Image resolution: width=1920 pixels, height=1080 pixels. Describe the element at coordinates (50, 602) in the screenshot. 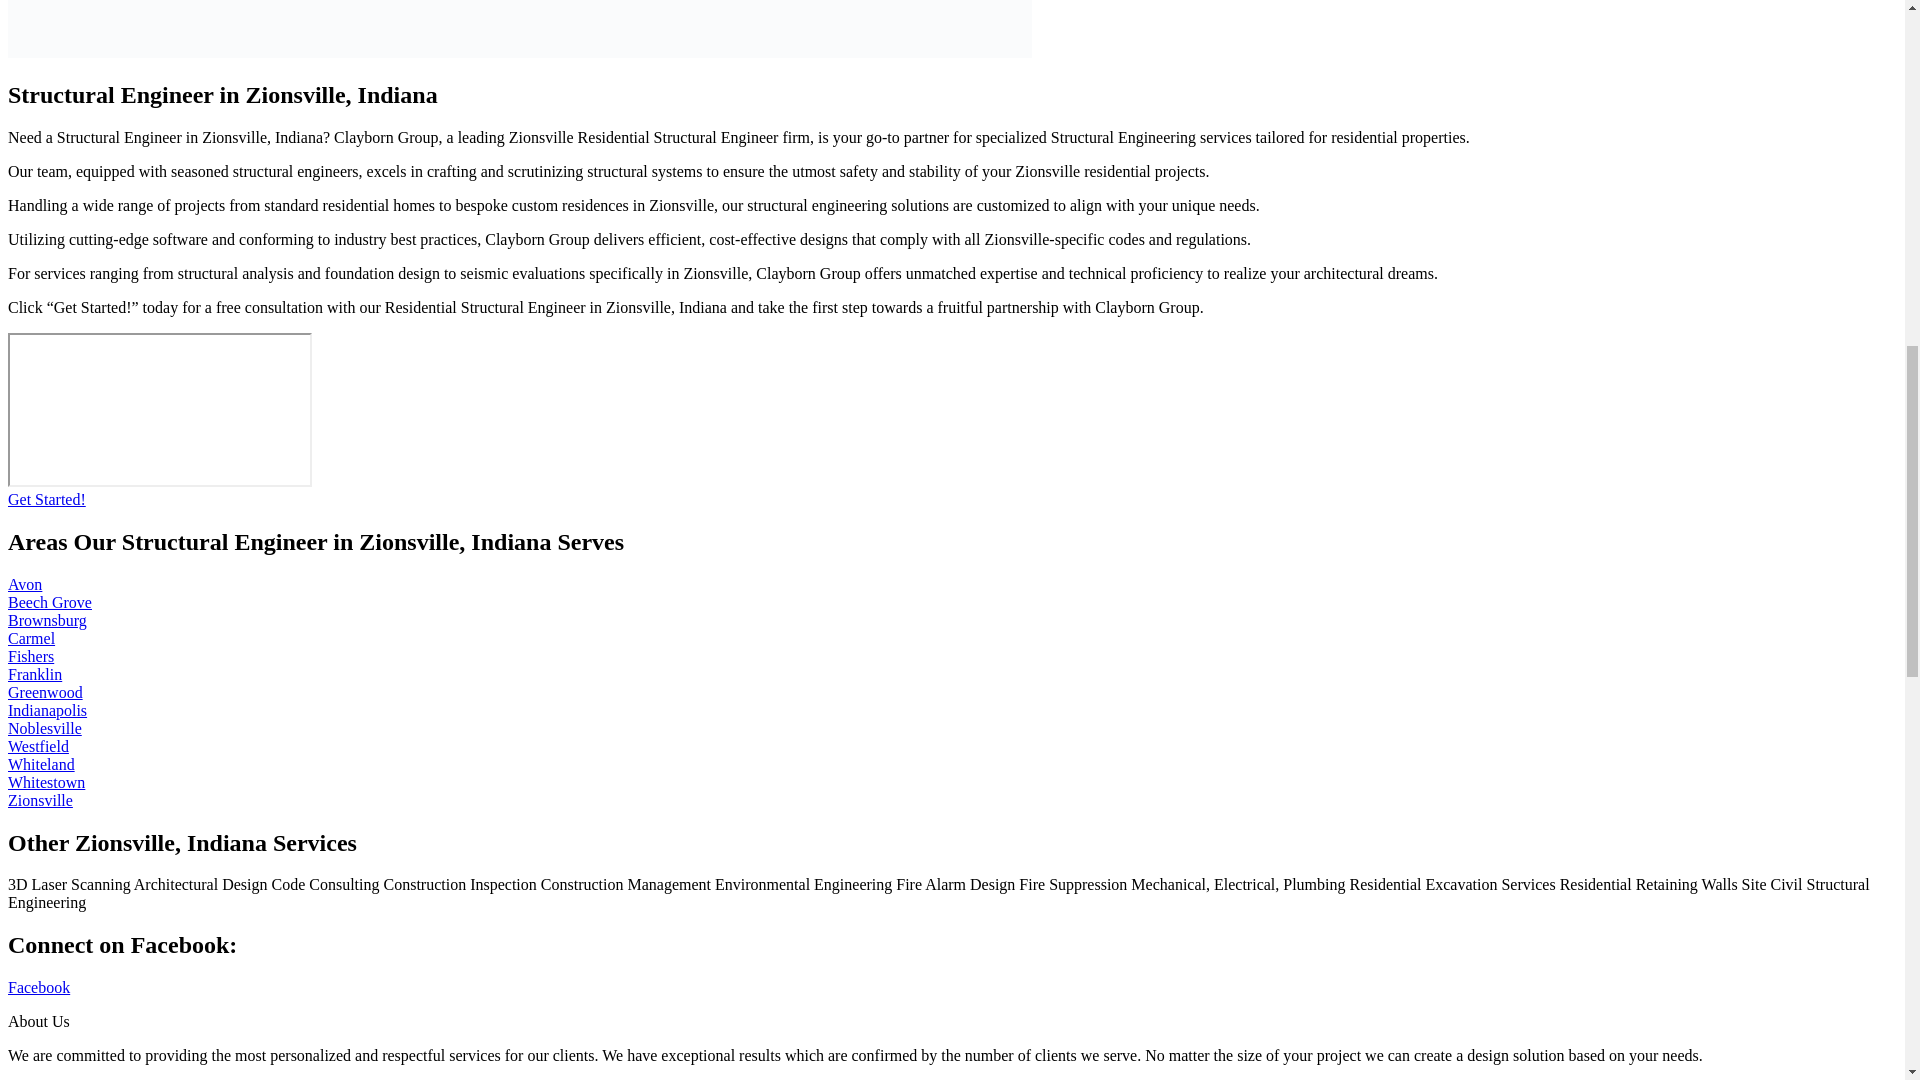

I see `Beech Grove` at that location.